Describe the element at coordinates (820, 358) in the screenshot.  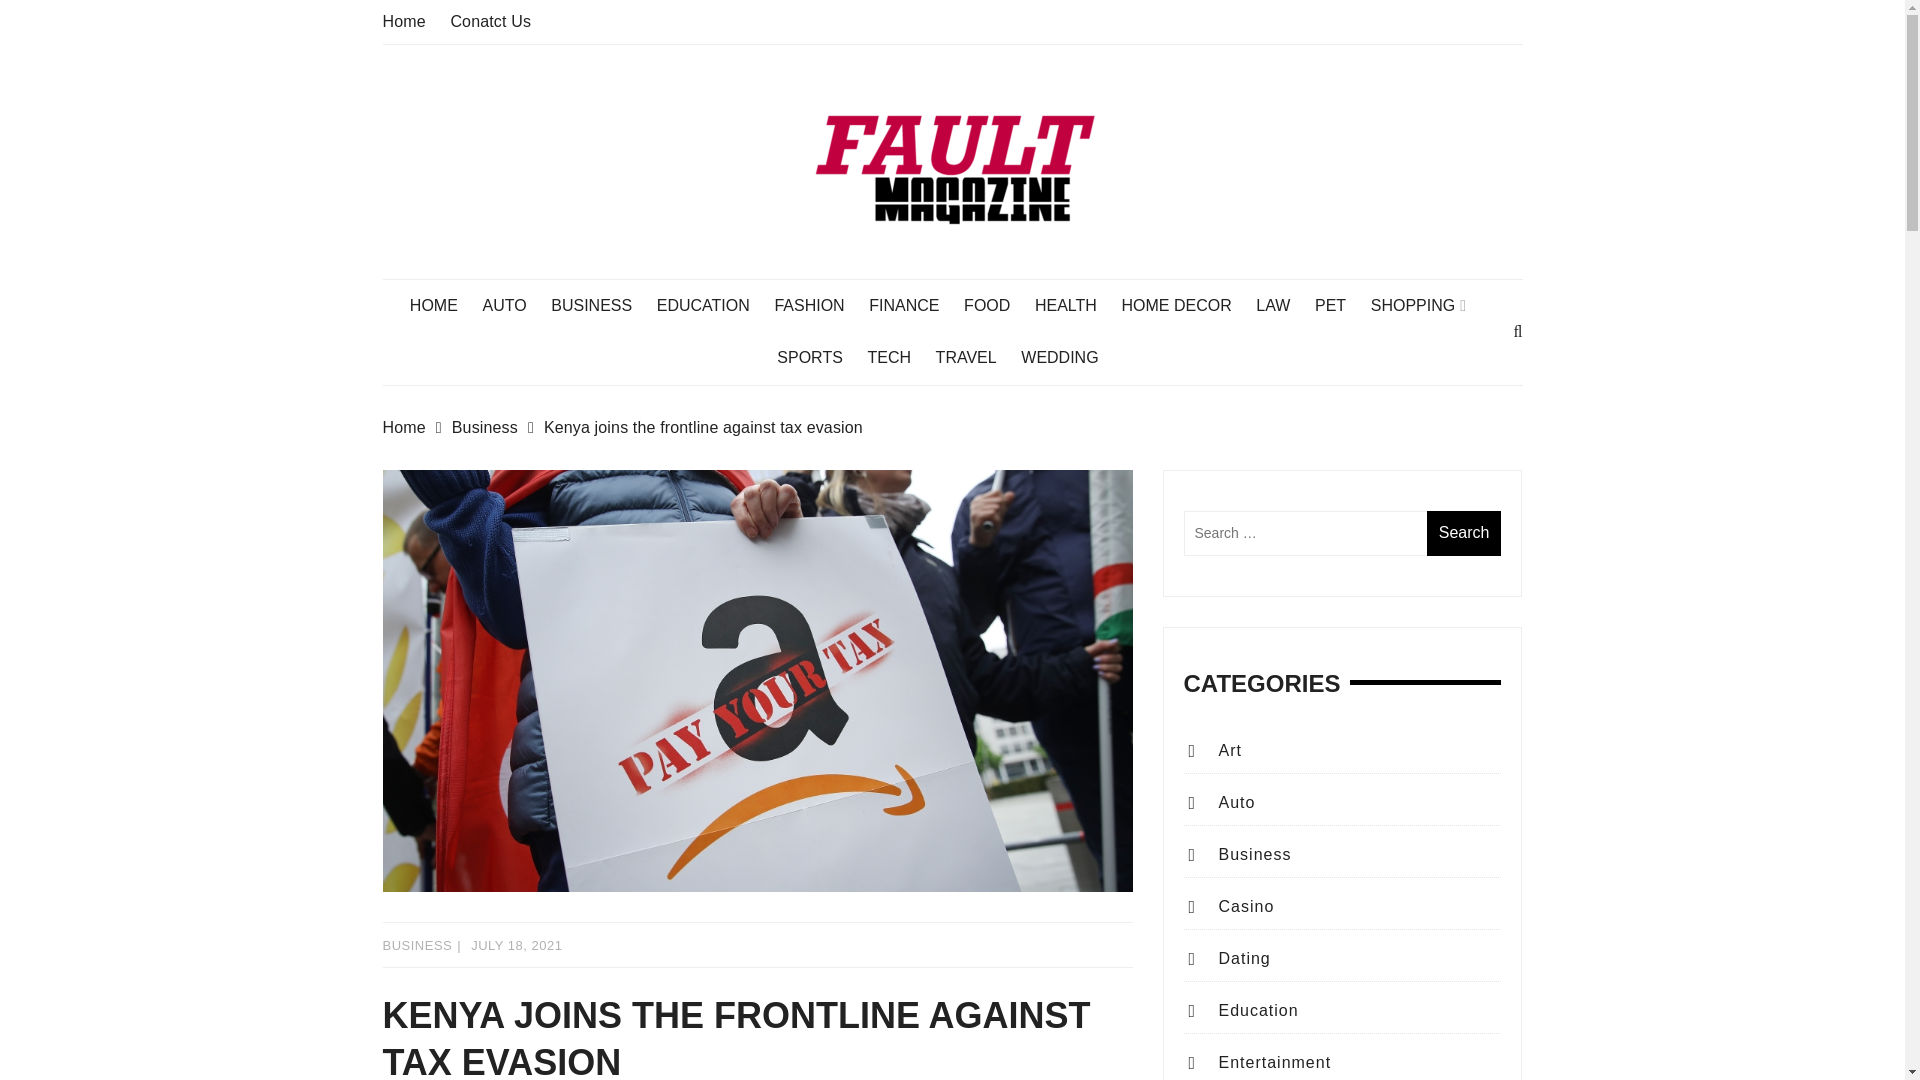
I see `SPORTS` at that location.